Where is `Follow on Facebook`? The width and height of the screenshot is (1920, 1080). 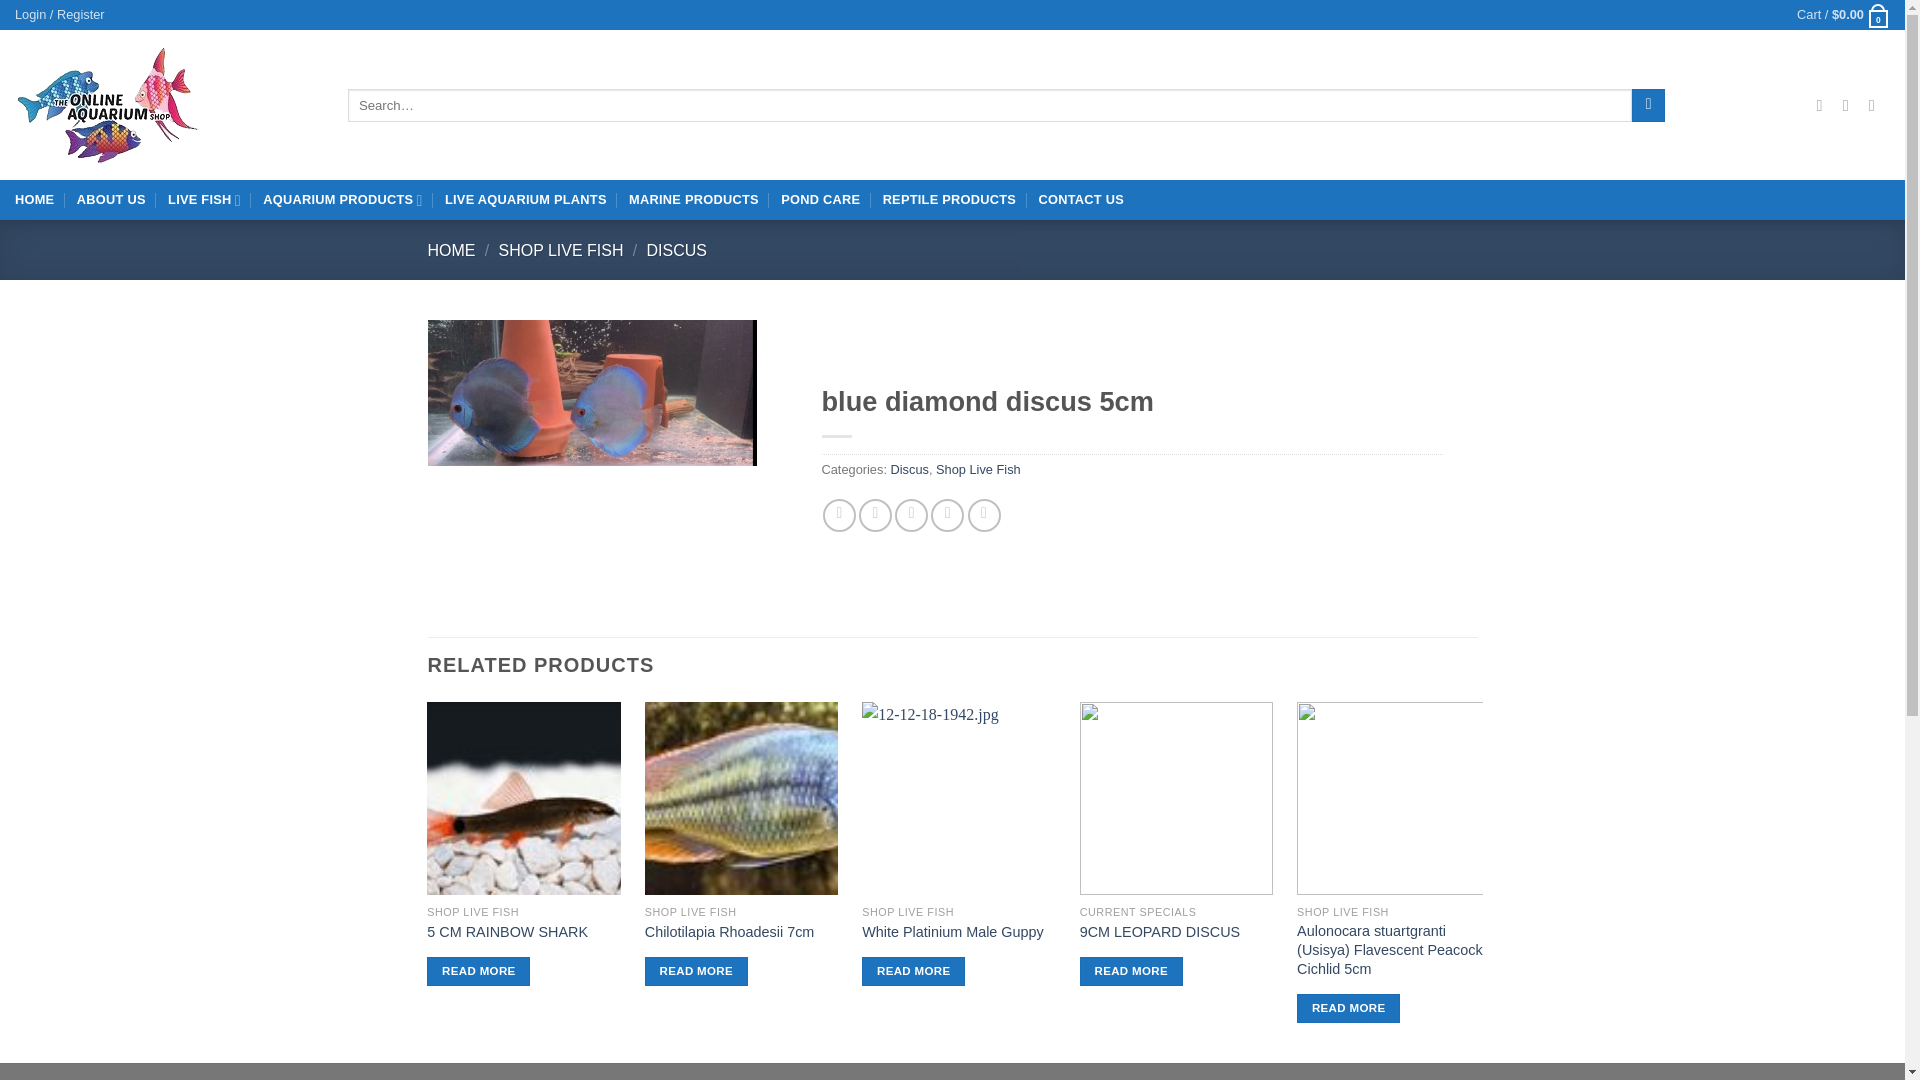
Follow on Facebook is located at coordinates (1824, 105).